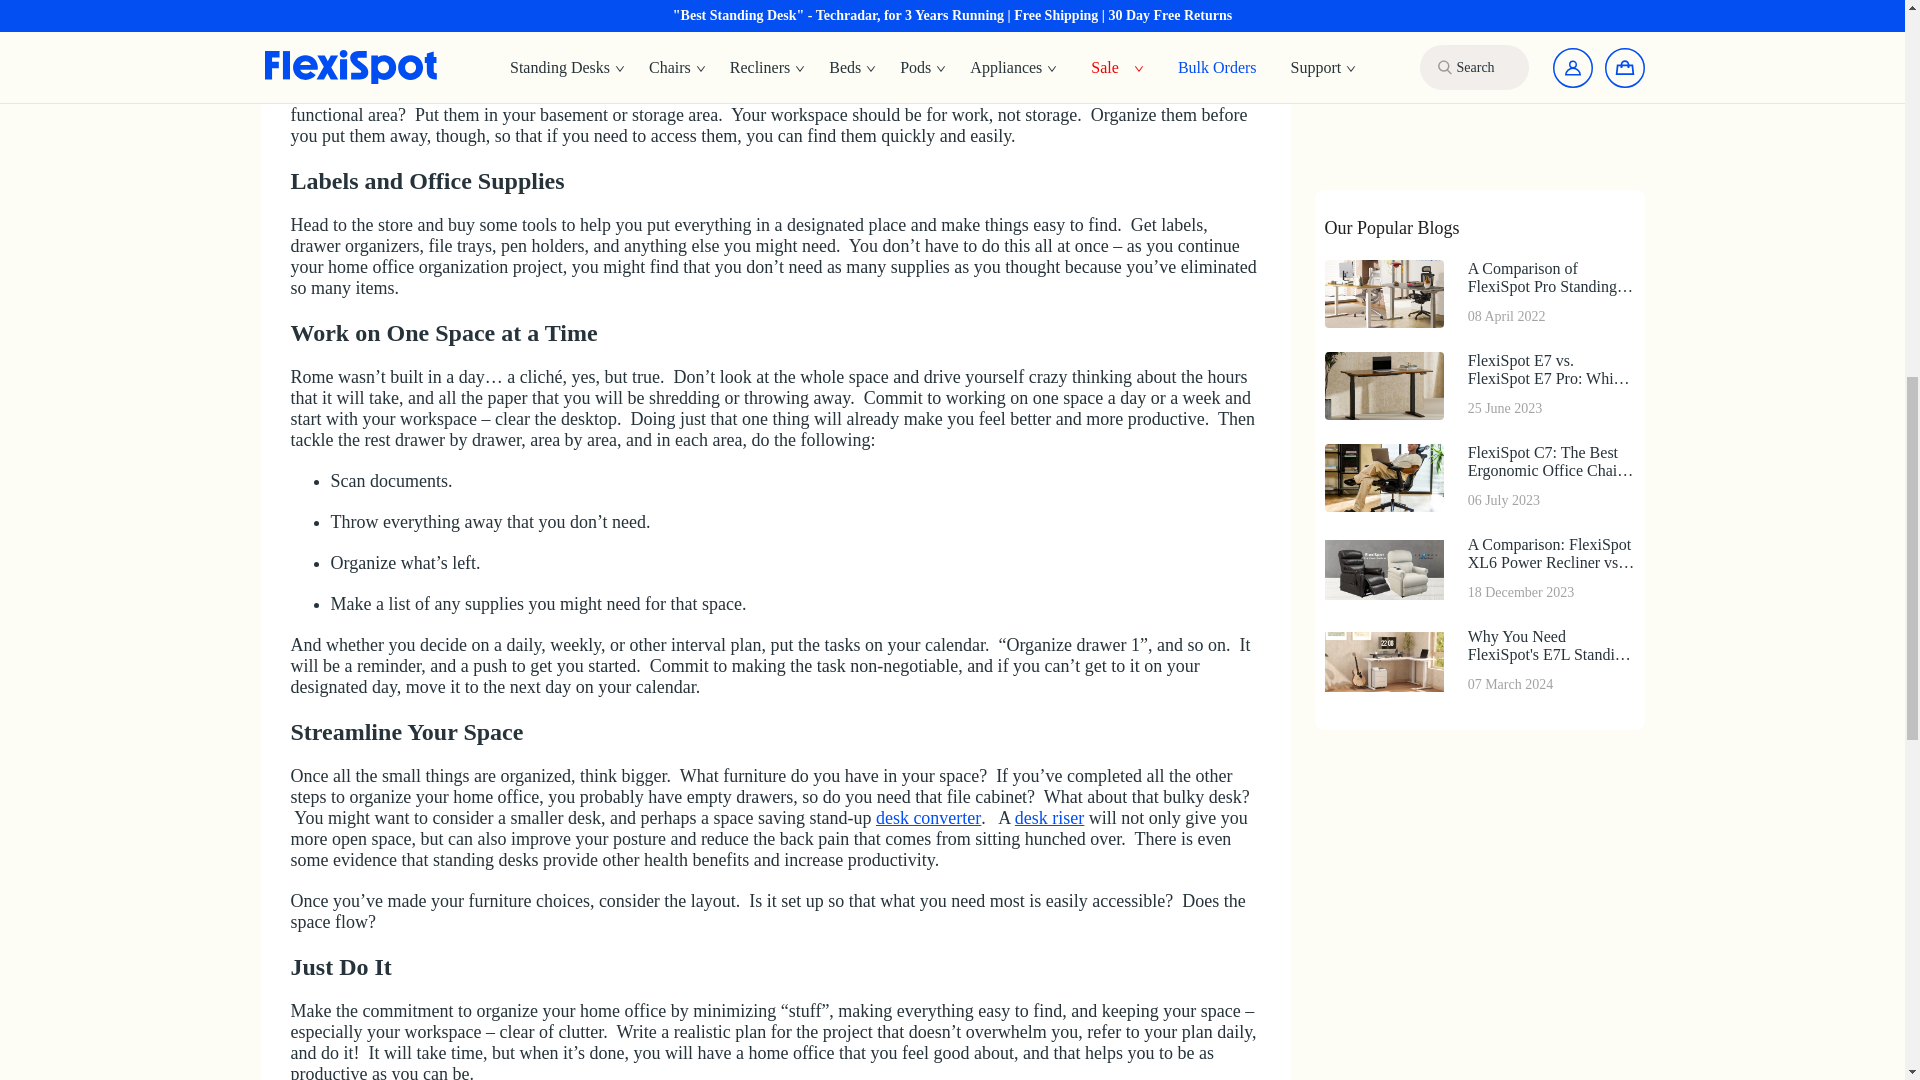  I want to click on desk converter, so click(928, 818).